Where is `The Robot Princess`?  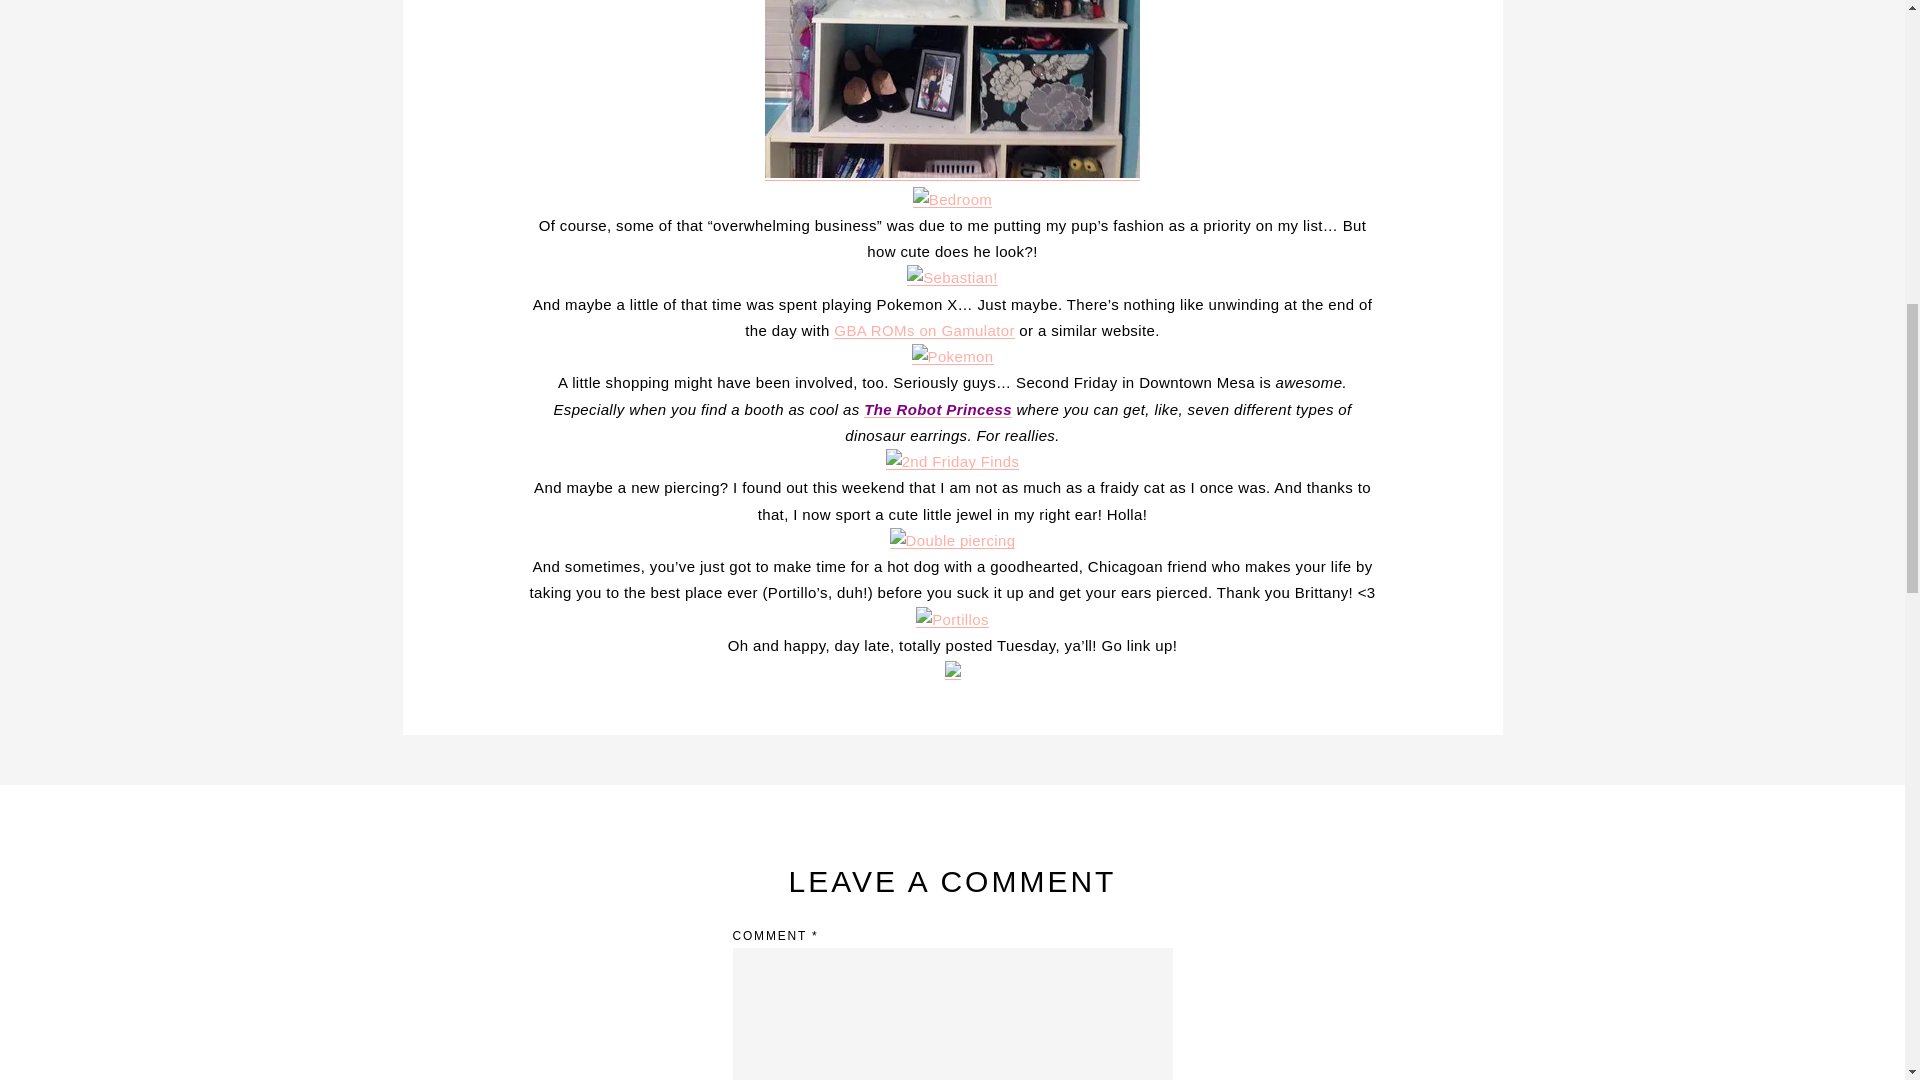 The Robot Princess is located at coordinates (938, 408).